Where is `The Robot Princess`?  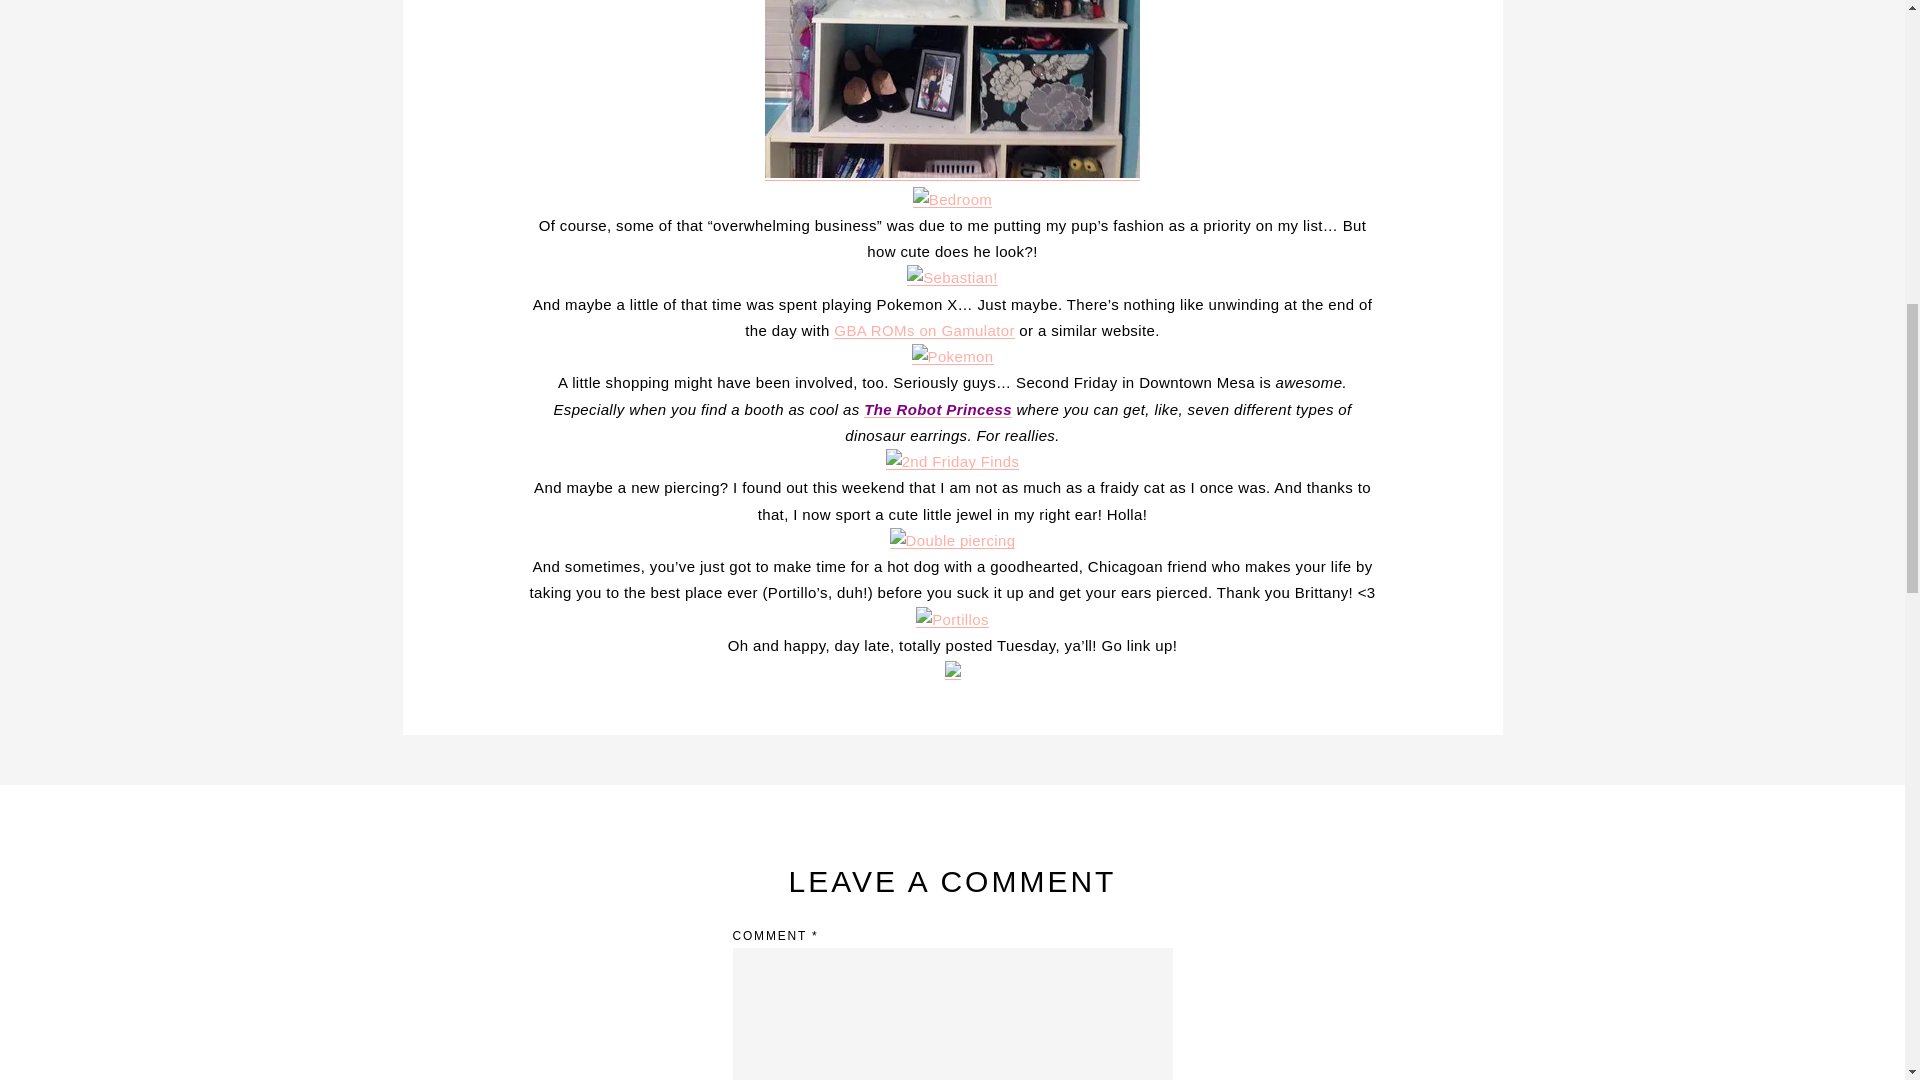 The Robot Princess is located at coordinates (938, 408).